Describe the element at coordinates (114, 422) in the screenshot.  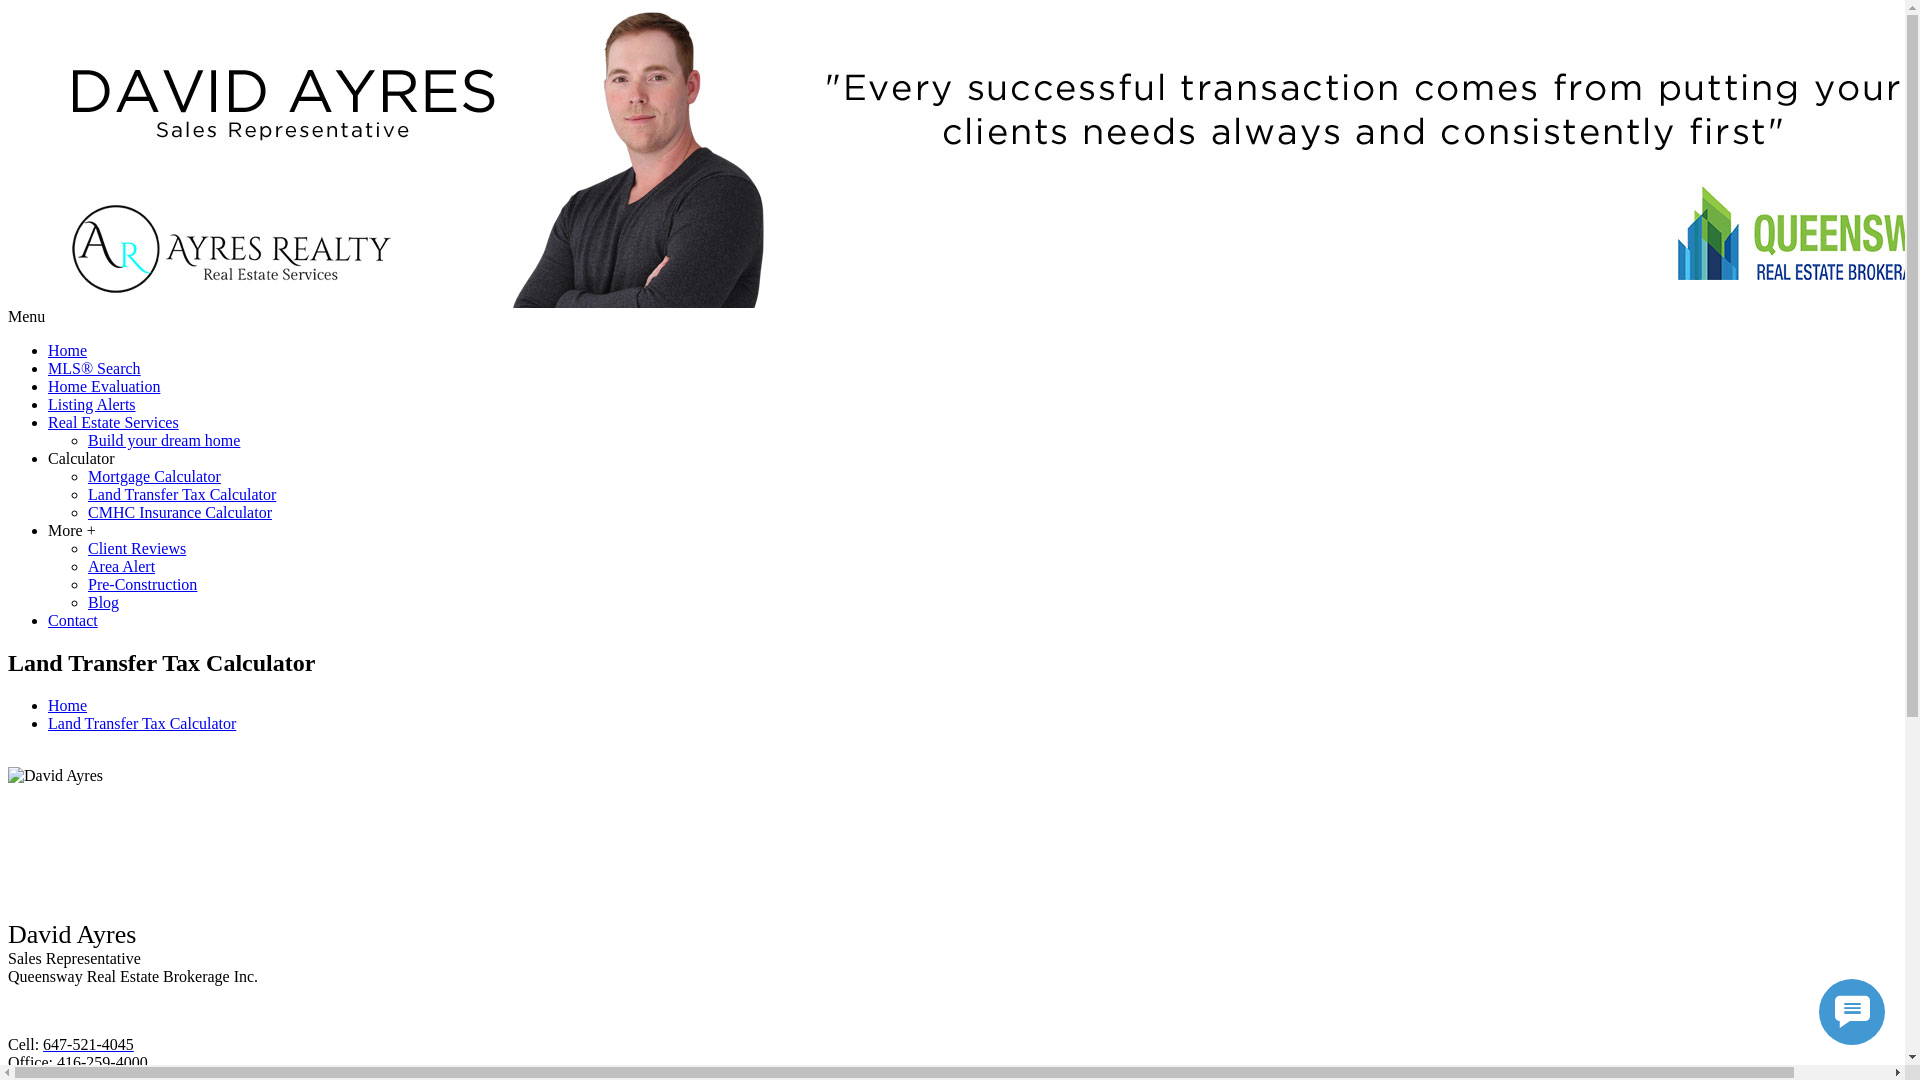
I see `Real Estate Services` at that location.